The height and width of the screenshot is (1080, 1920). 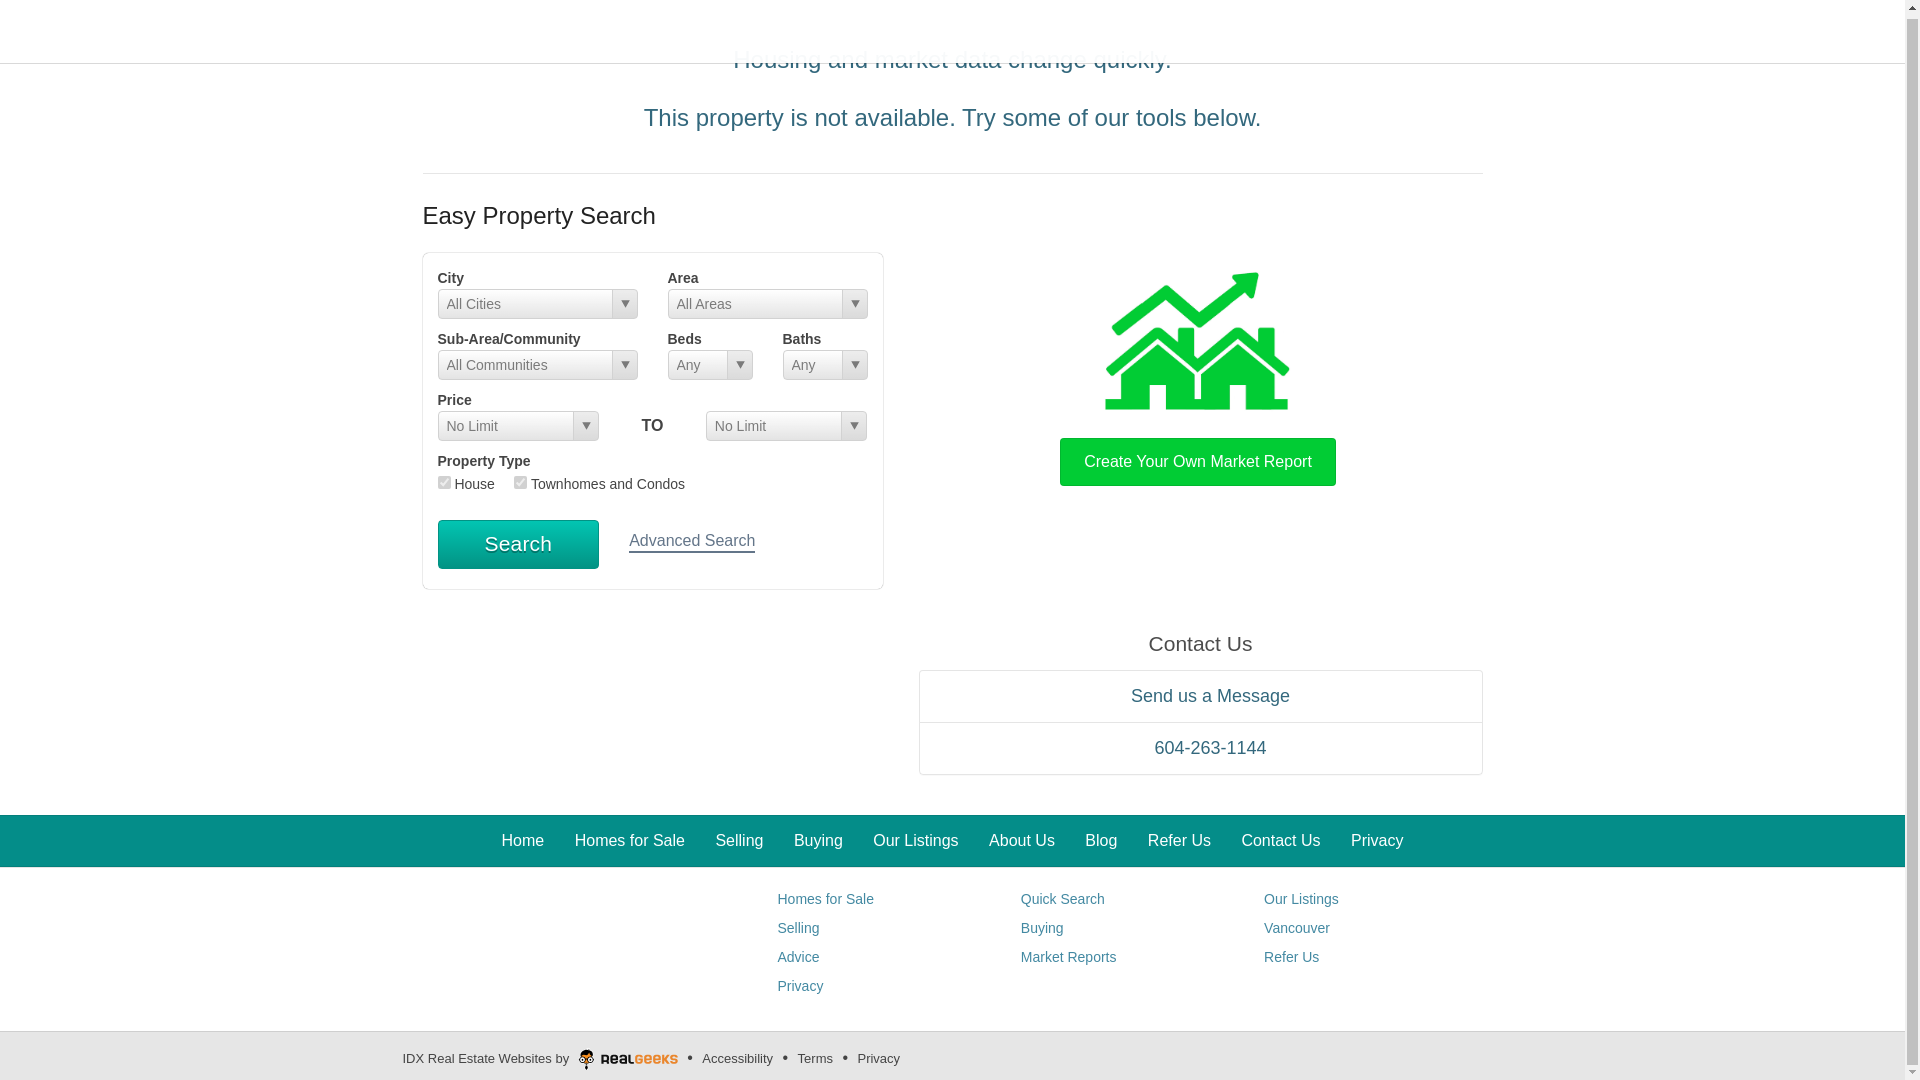 What do you see at coordinates (1180, 840) in the screenshot?
I see `Refer Us` at bounding box center [1180, 840].